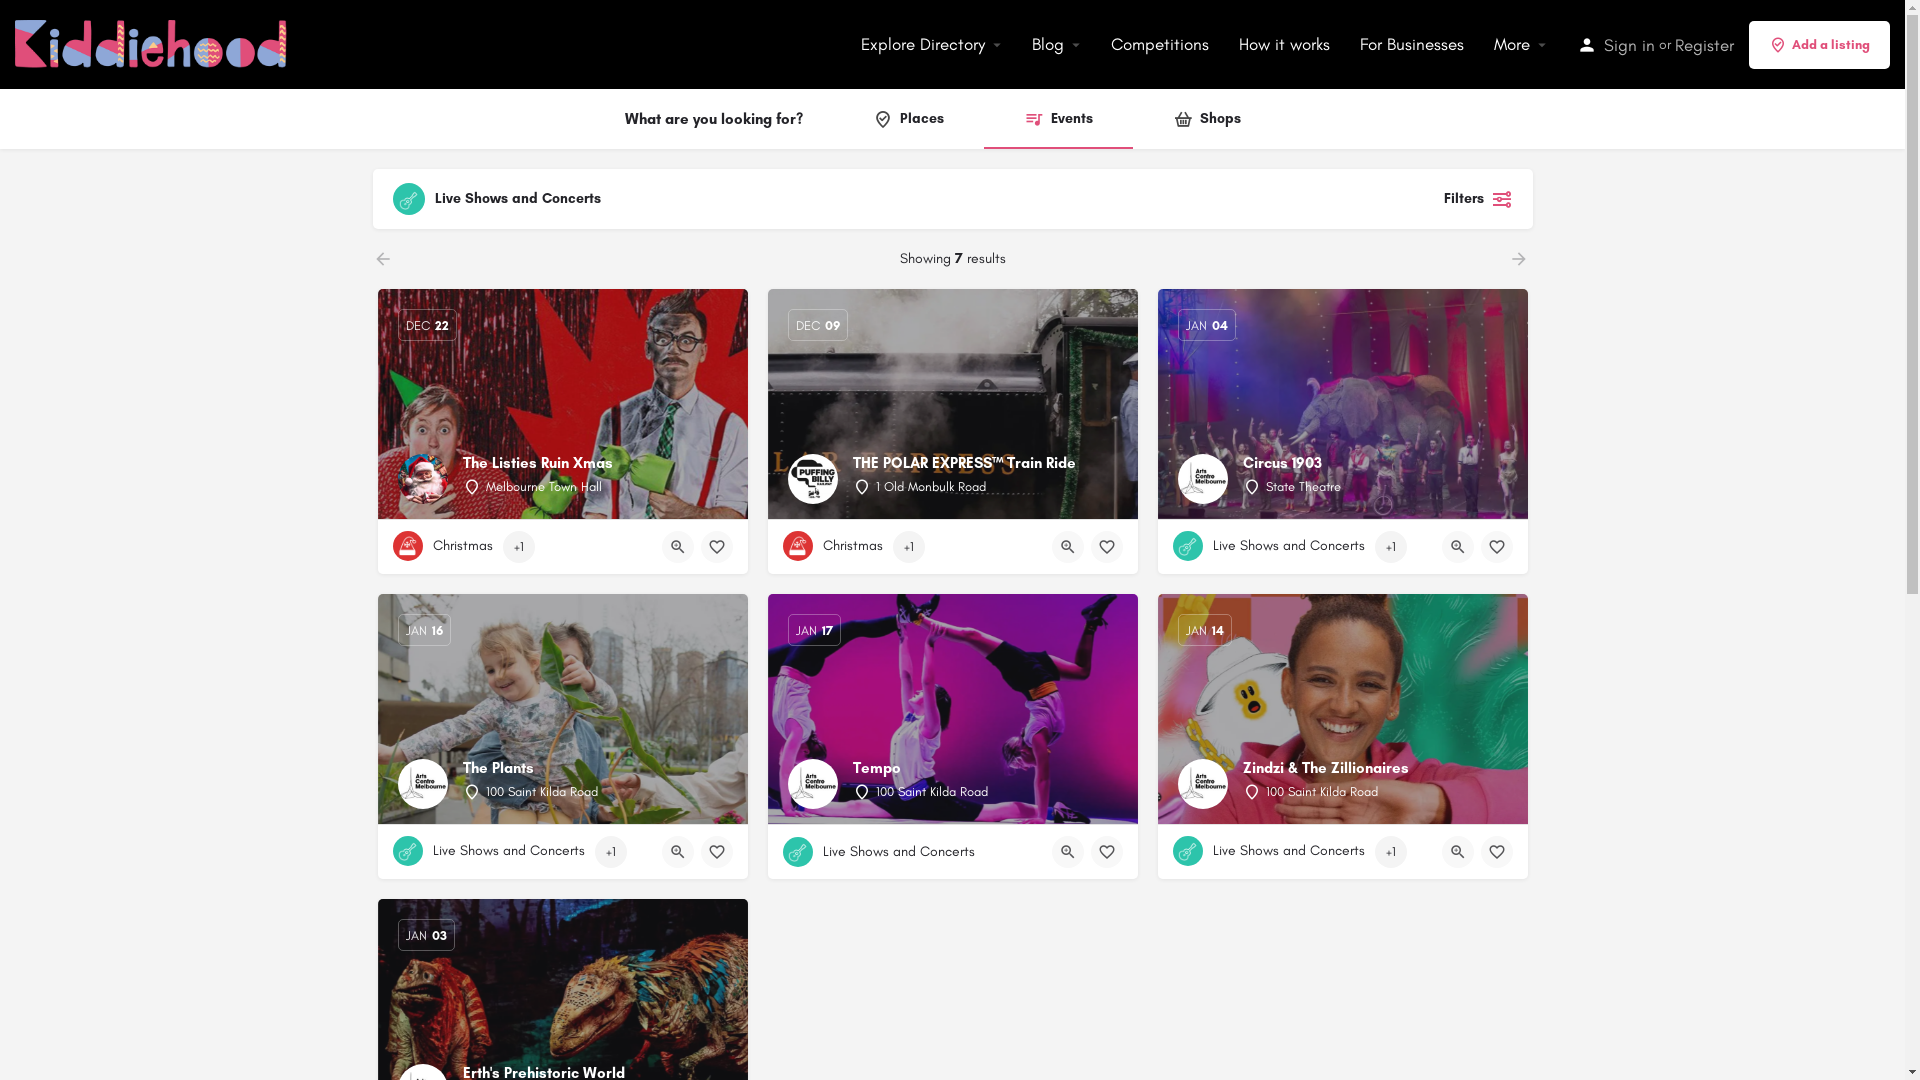 Image resolution: width=1920 pixels, height=1080 pixels. What do you see at coordinates (1048, 44) in the screenshot?
I see `Blog` at bounding box center [1048, 44].